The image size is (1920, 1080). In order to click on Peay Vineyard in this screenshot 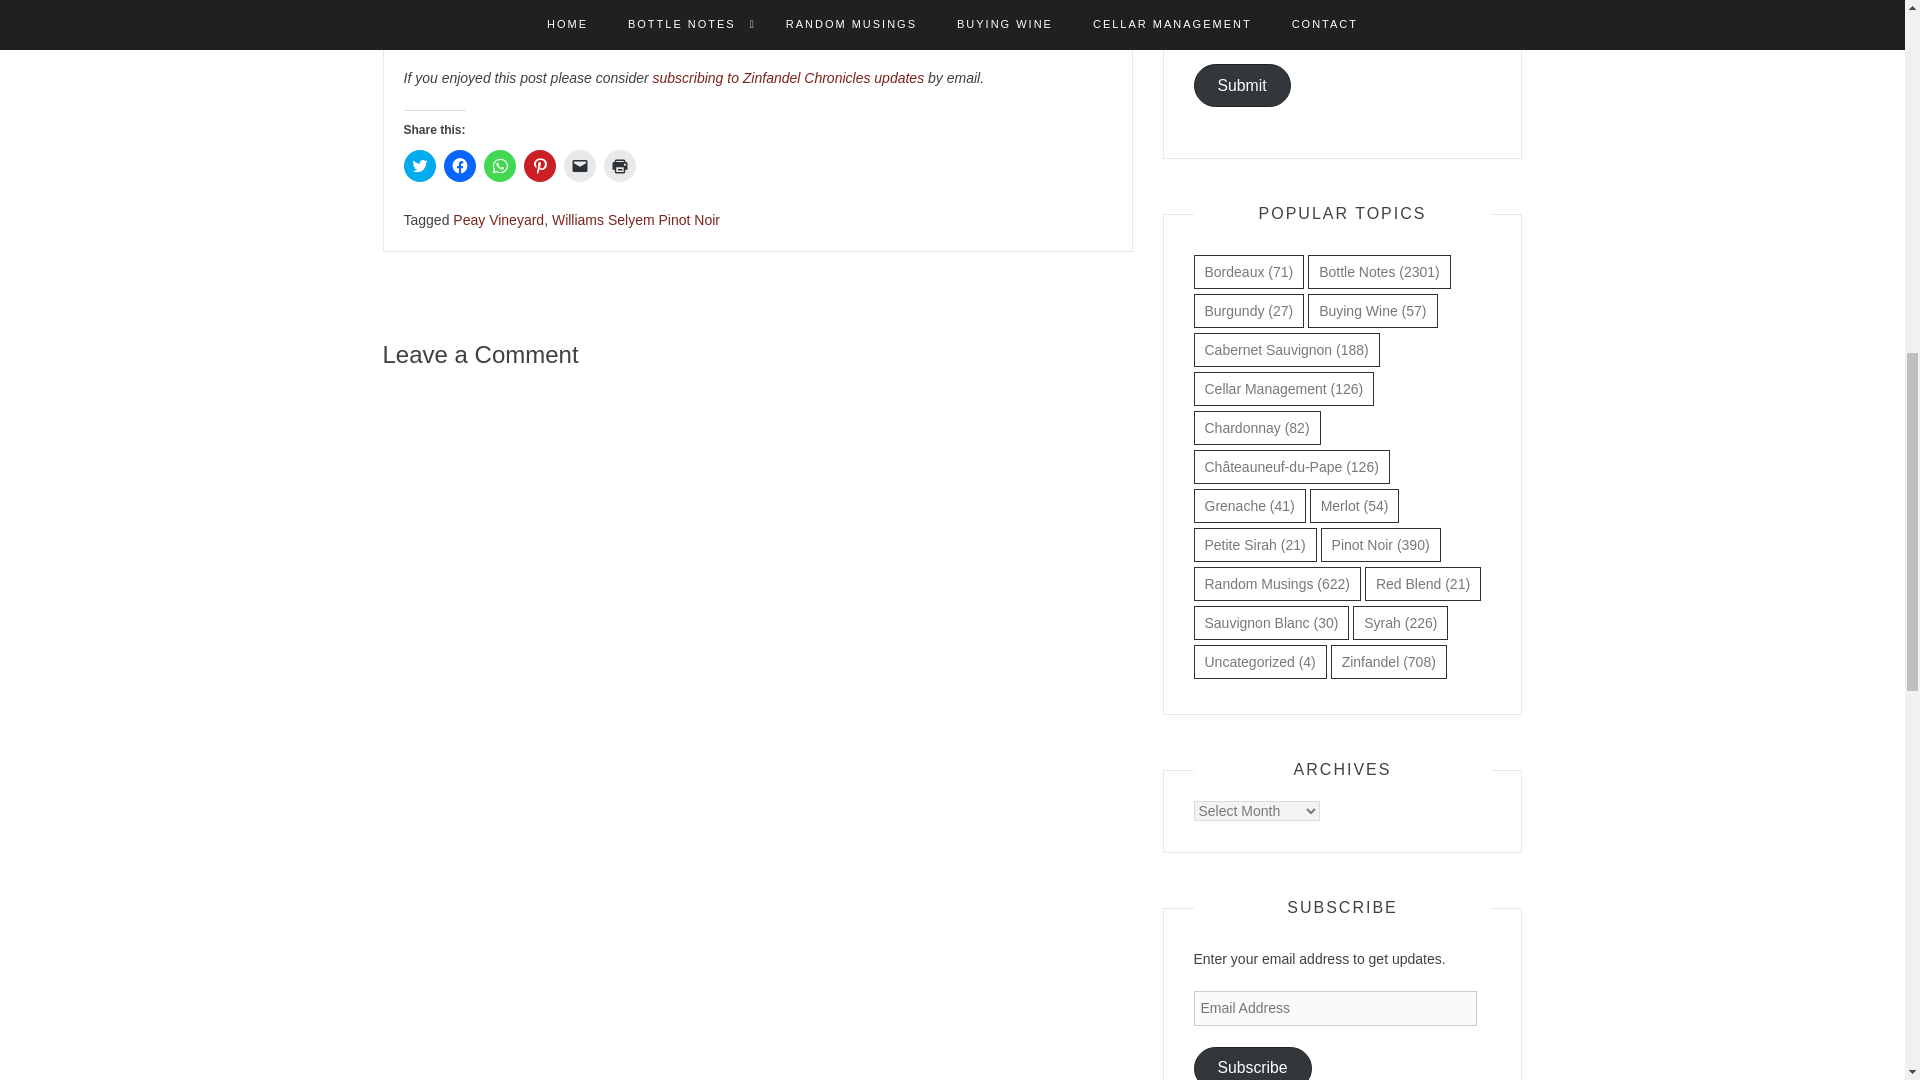, I will do `click(498, 219)`.